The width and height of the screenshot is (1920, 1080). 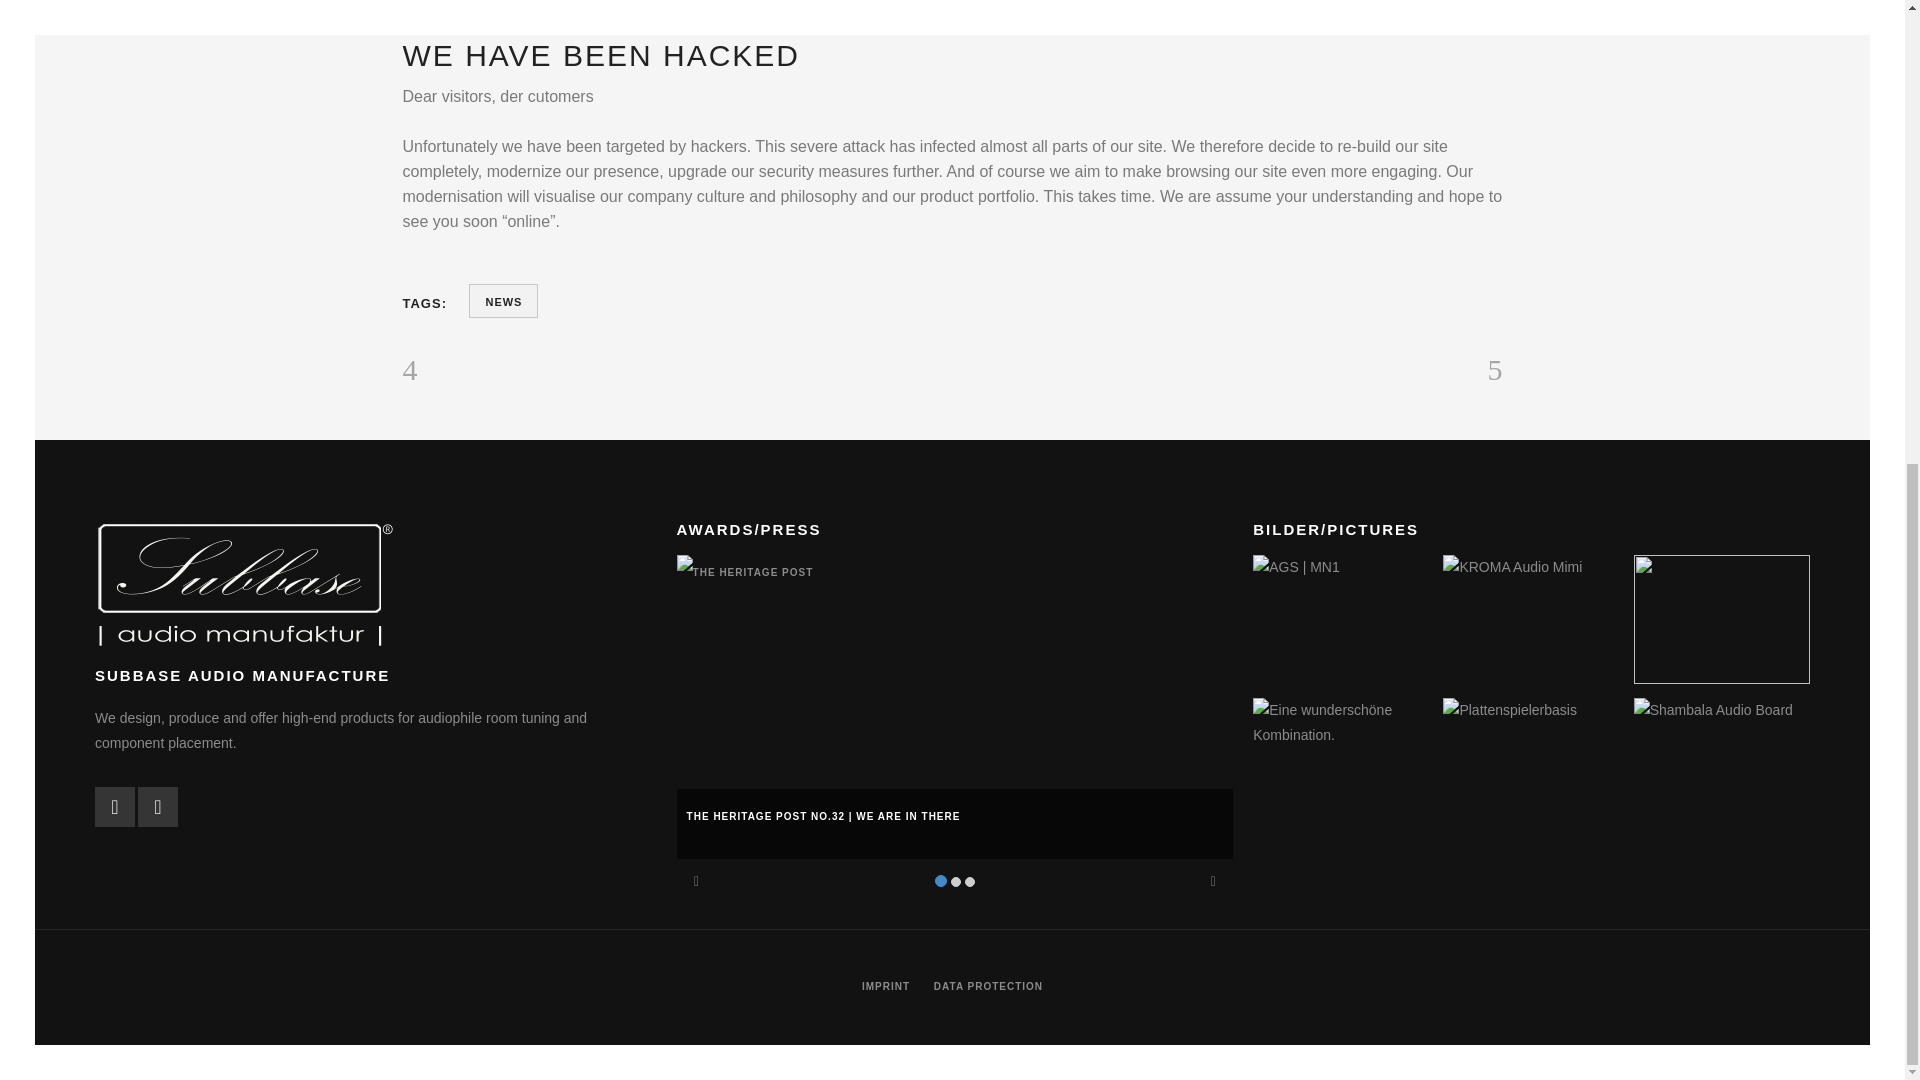 What do you see at coordinates (617, 4) in the screenshot?
I see `Subbase Audio` at bounding box center [617, 4].